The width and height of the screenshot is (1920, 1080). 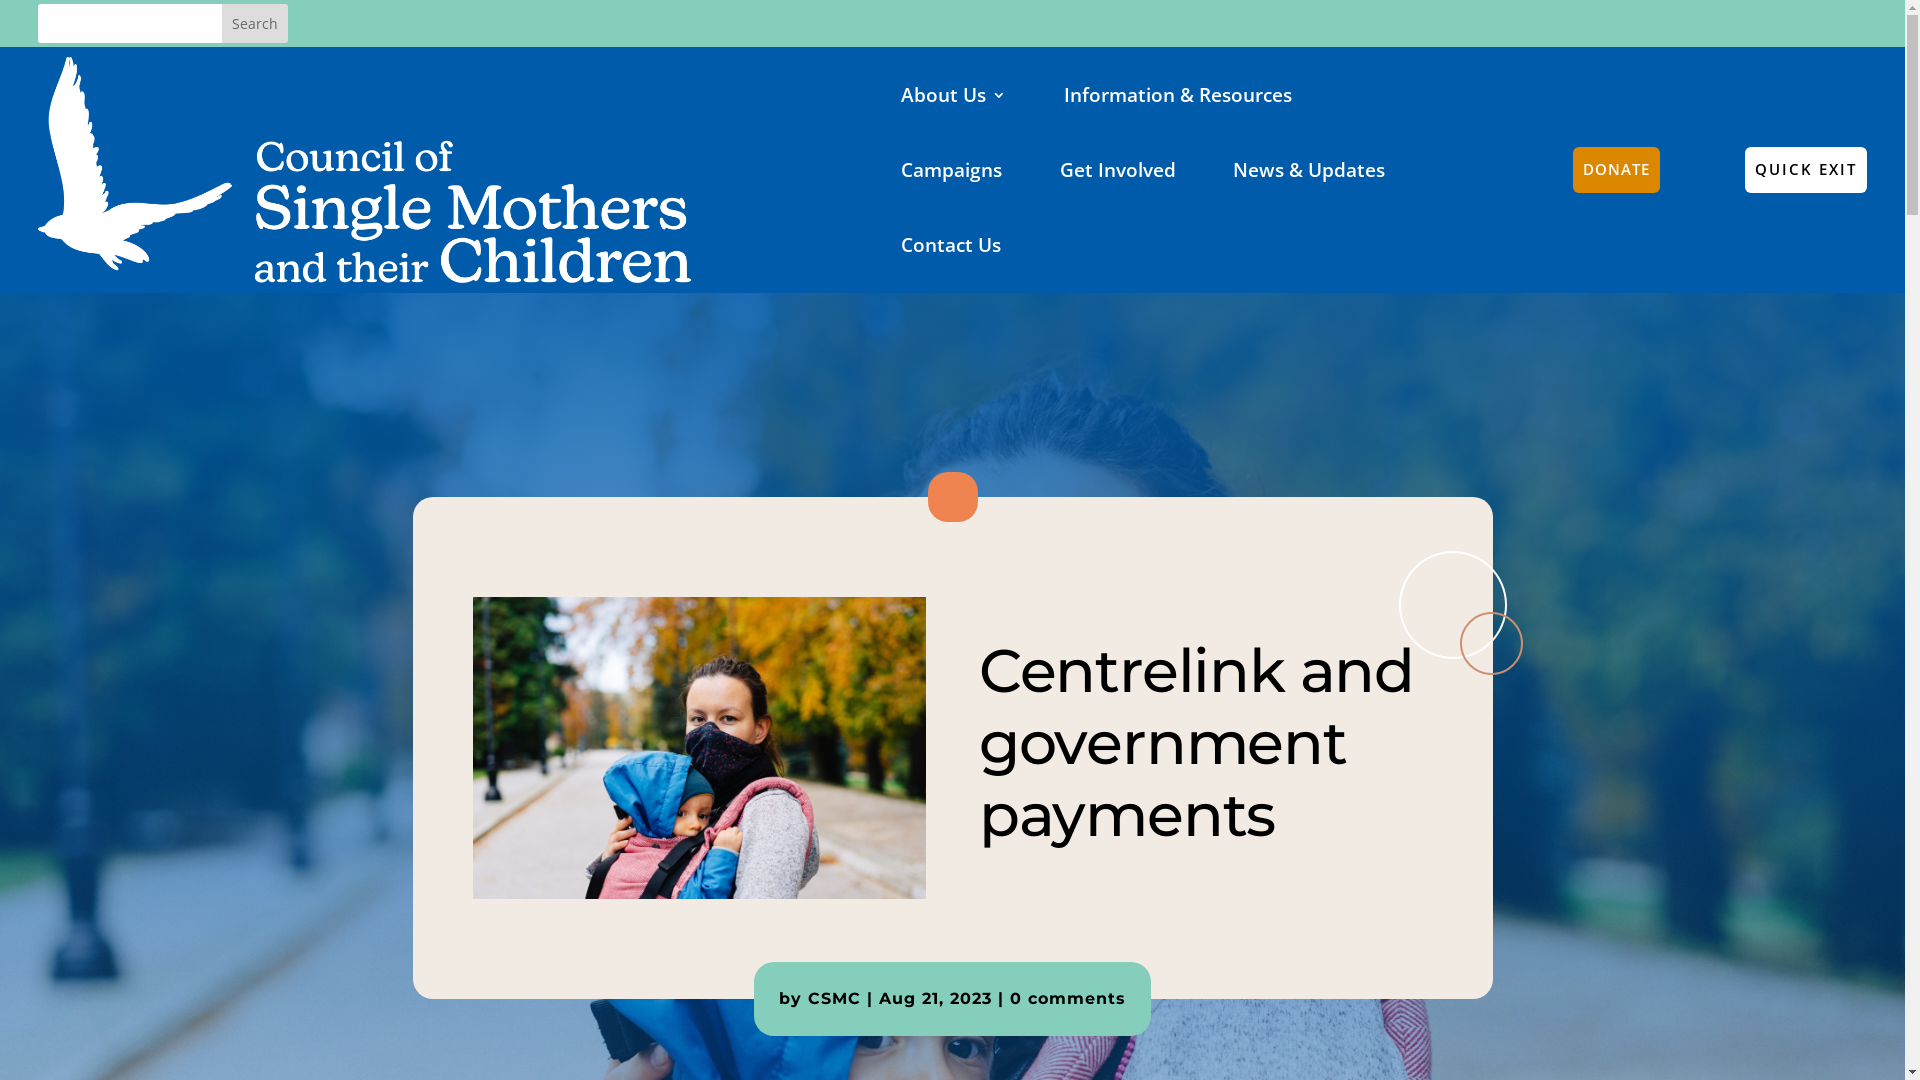 I want to click on NGO-img-26, so click(x=1461, y=613).